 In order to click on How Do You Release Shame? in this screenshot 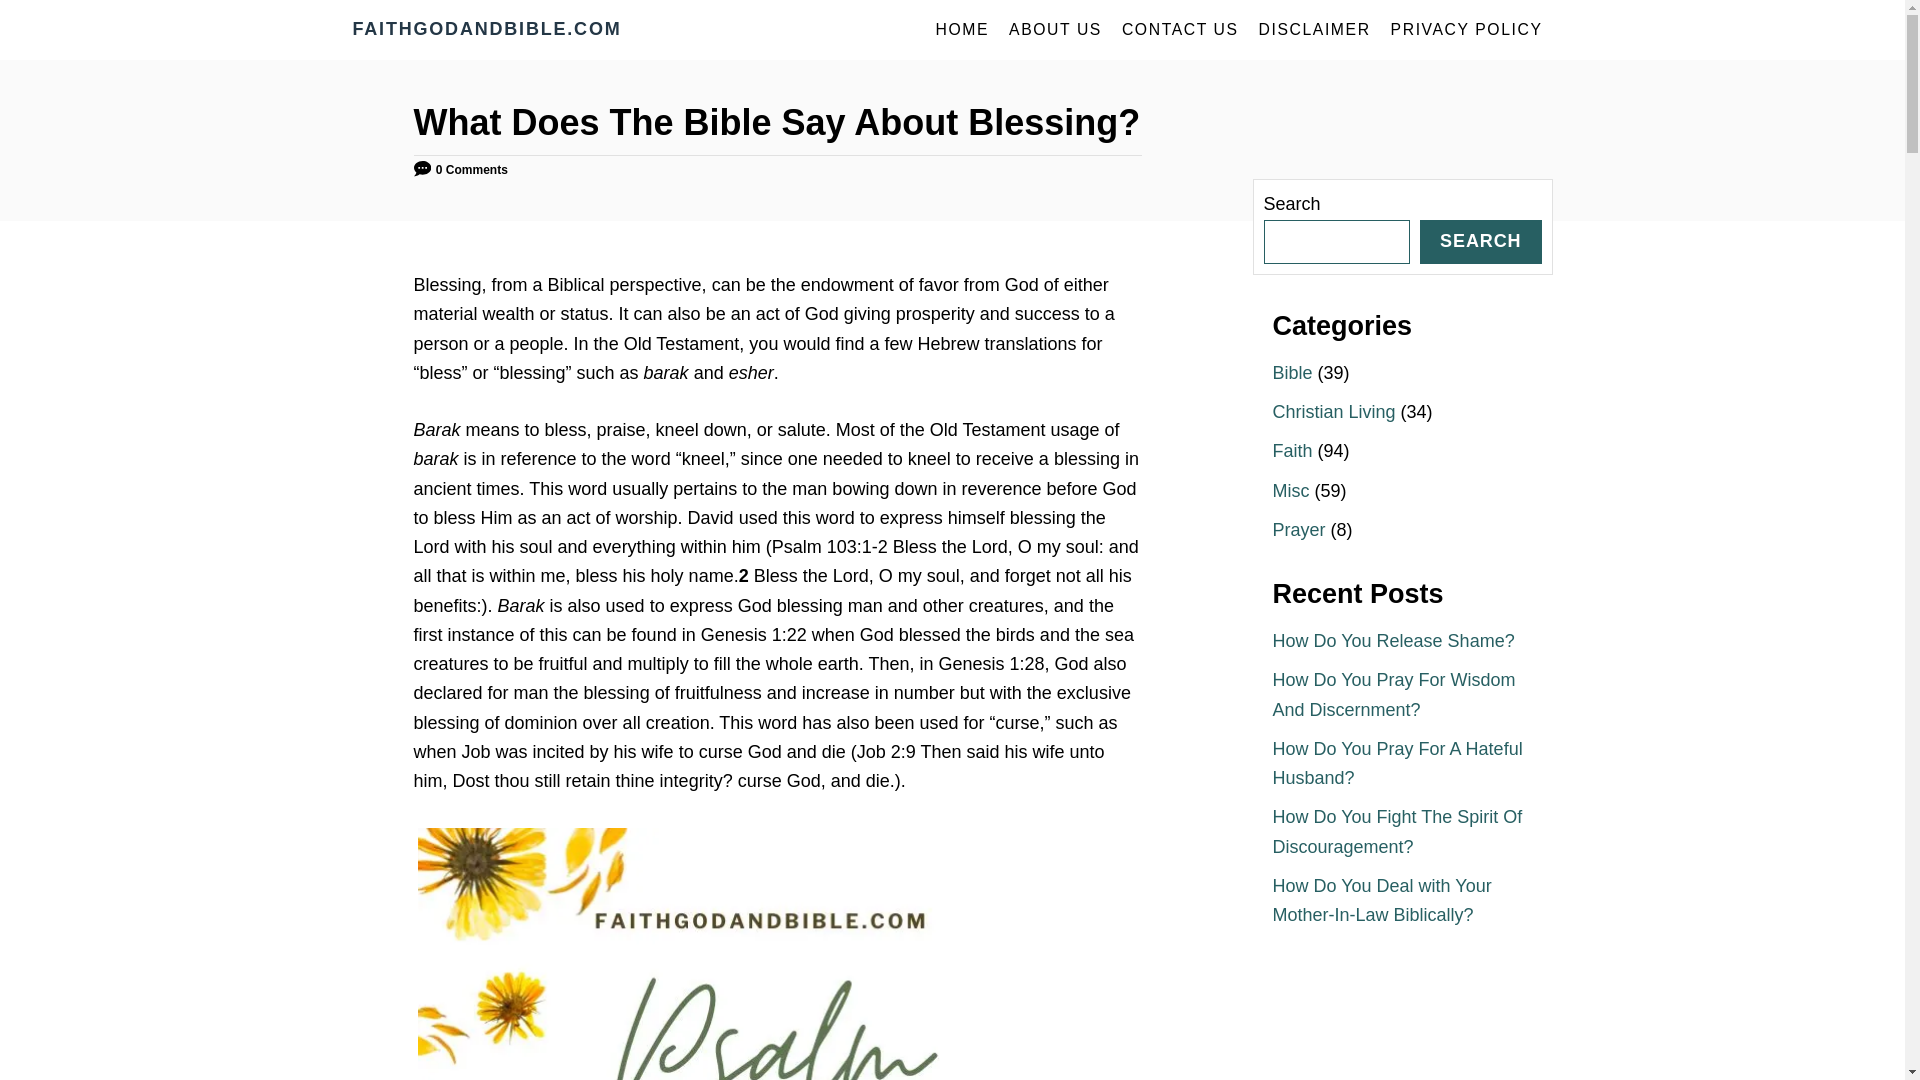, I will do `click(1392, 640)`.